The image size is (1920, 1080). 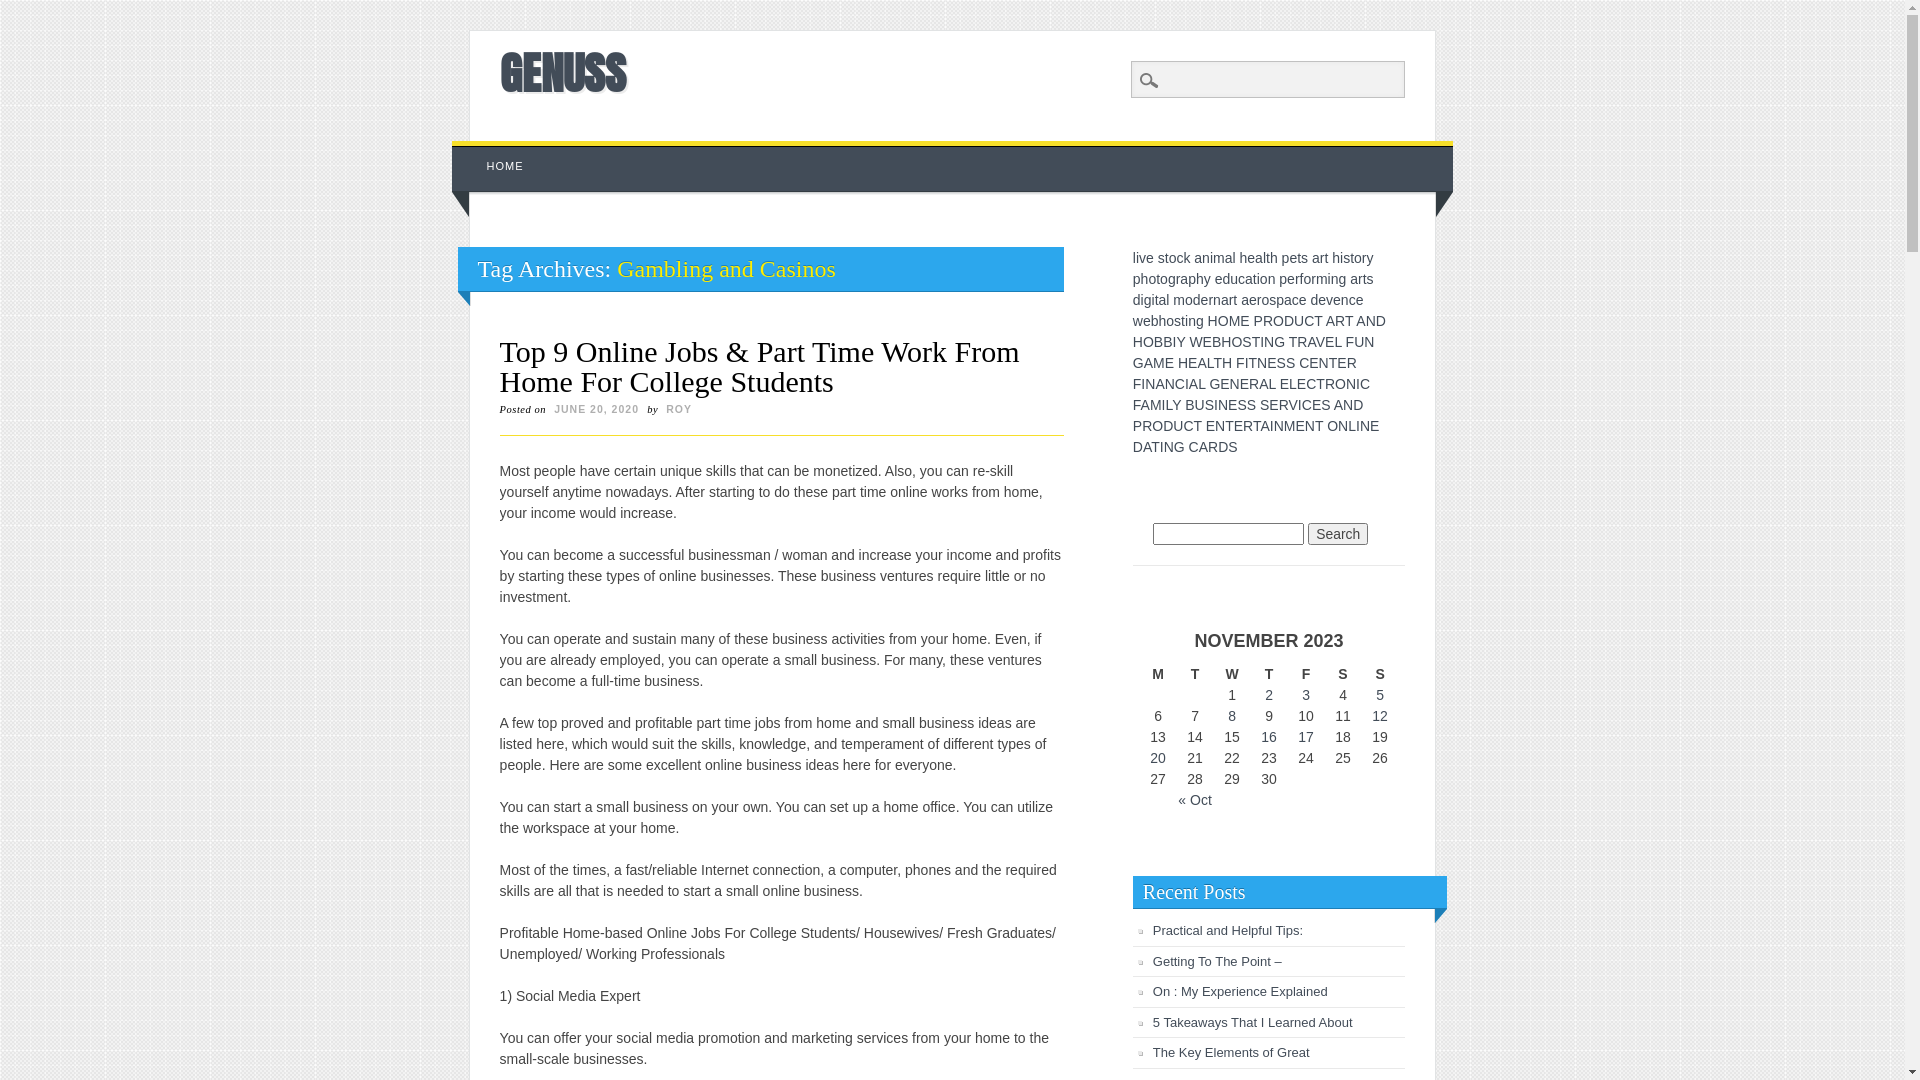 I want to click on T, so click(x=1198, y=426).